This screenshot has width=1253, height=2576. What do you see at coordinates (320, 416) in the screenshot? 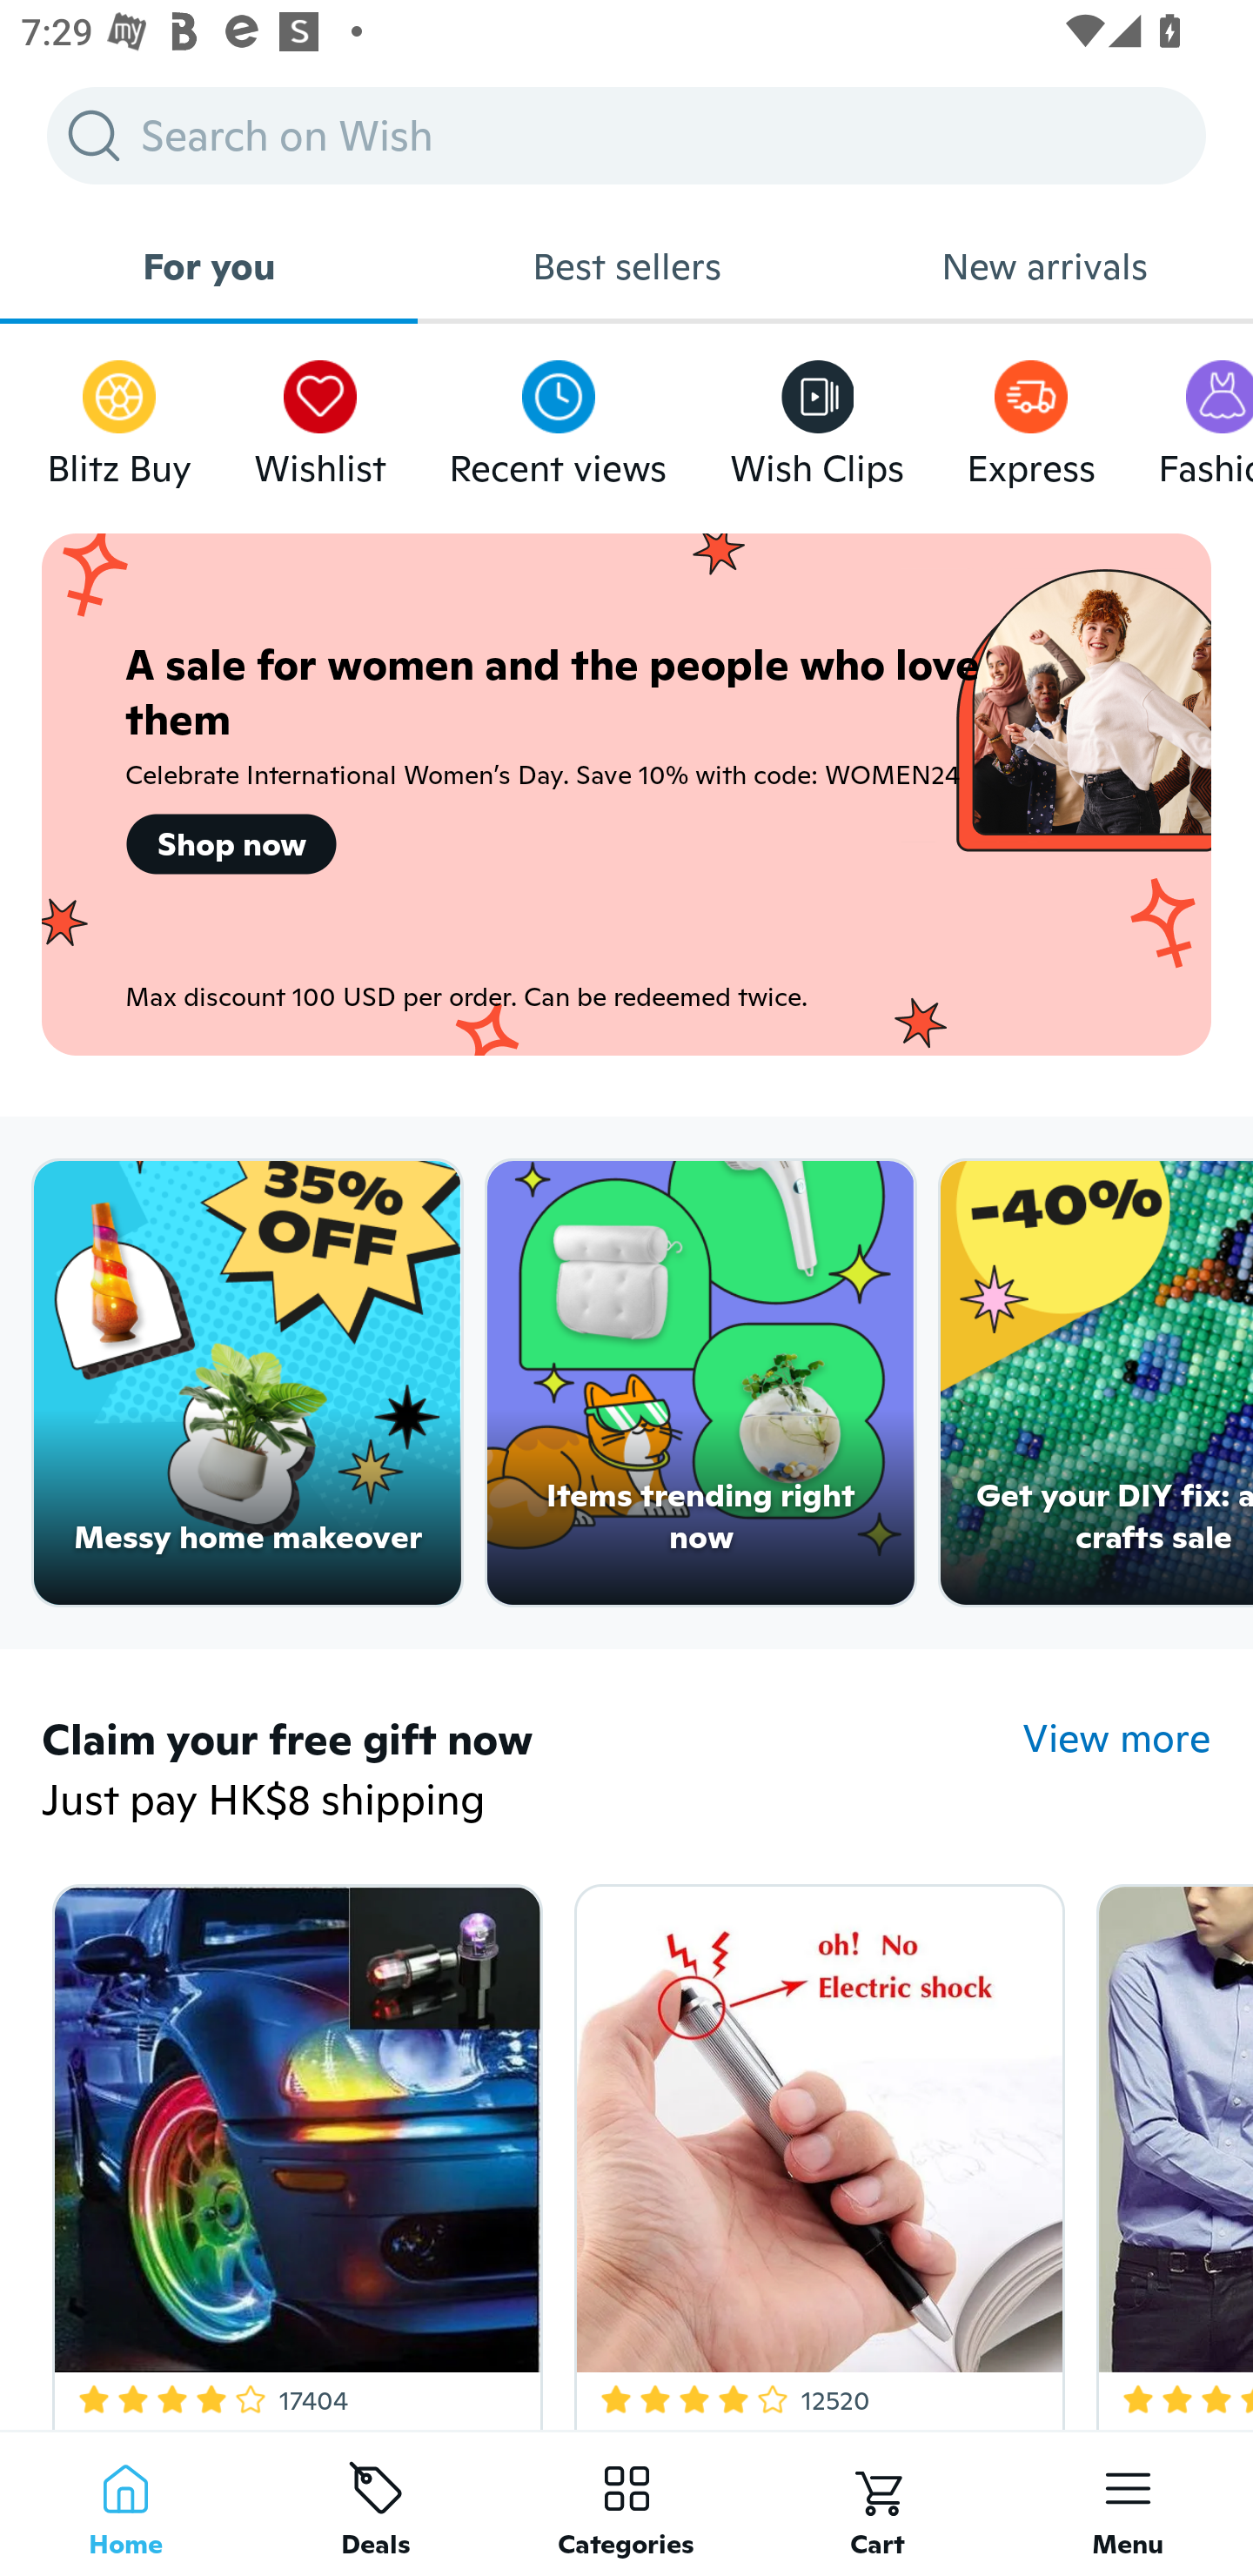
I see `Wishlist` at bounding box center [320, 416].